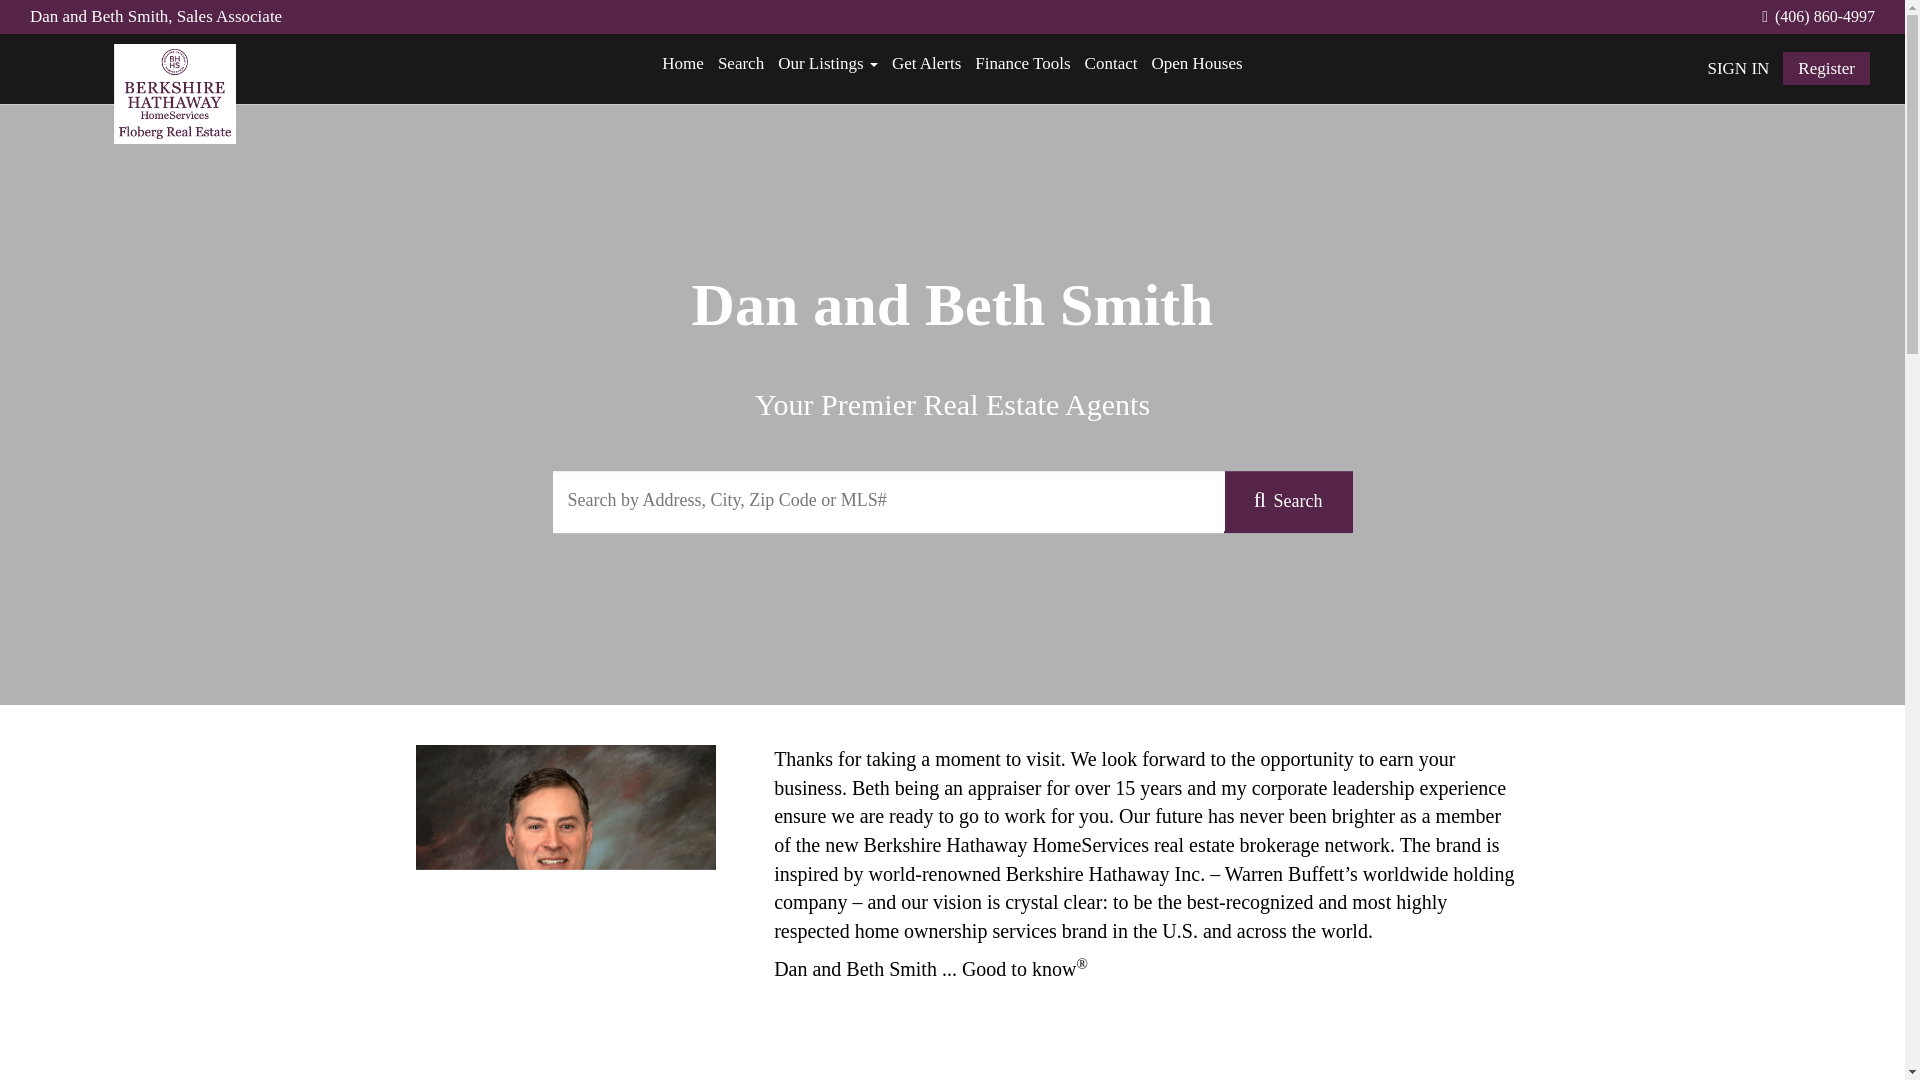 The image size is (1920, 1080). What do you see at coordinates (1022, 64) in the screenshot?
I see `Finance Tools` at bounding box center [1022, 64].